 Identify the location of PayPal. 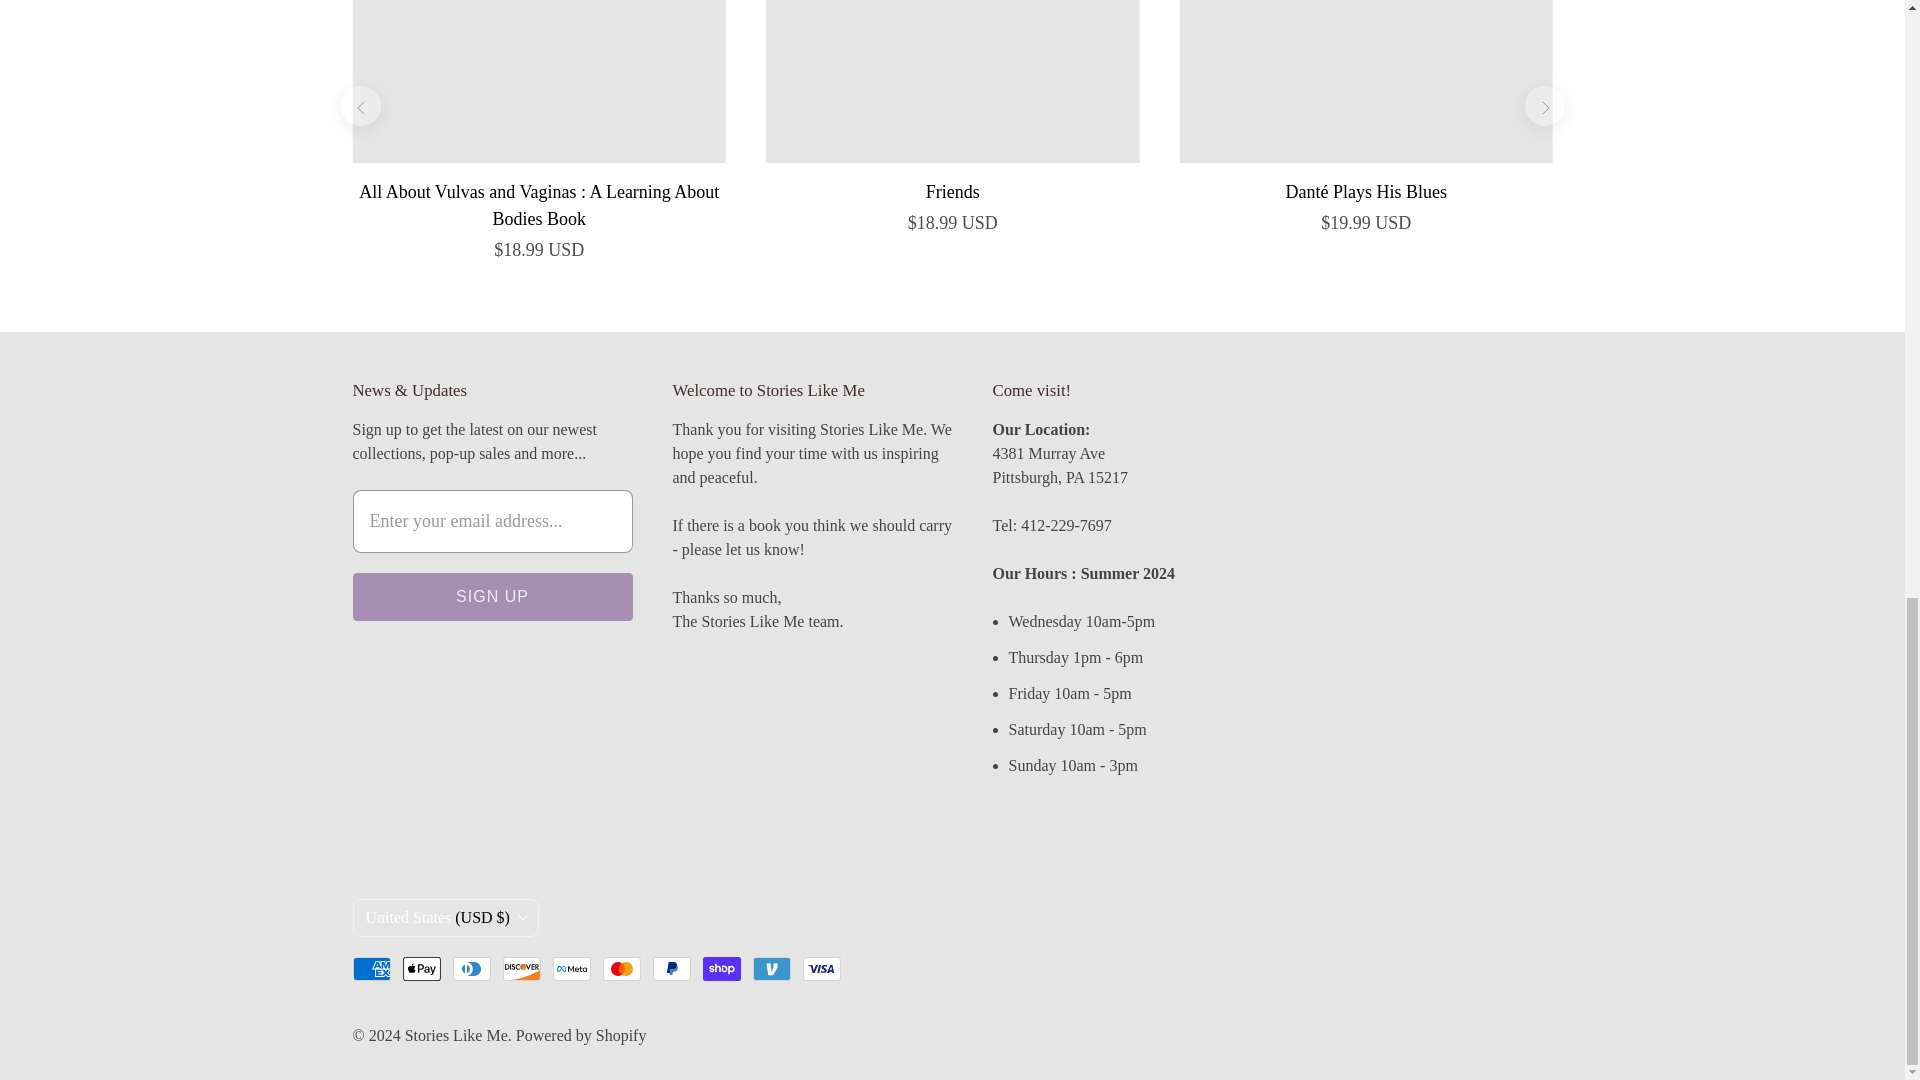
(670, 968).